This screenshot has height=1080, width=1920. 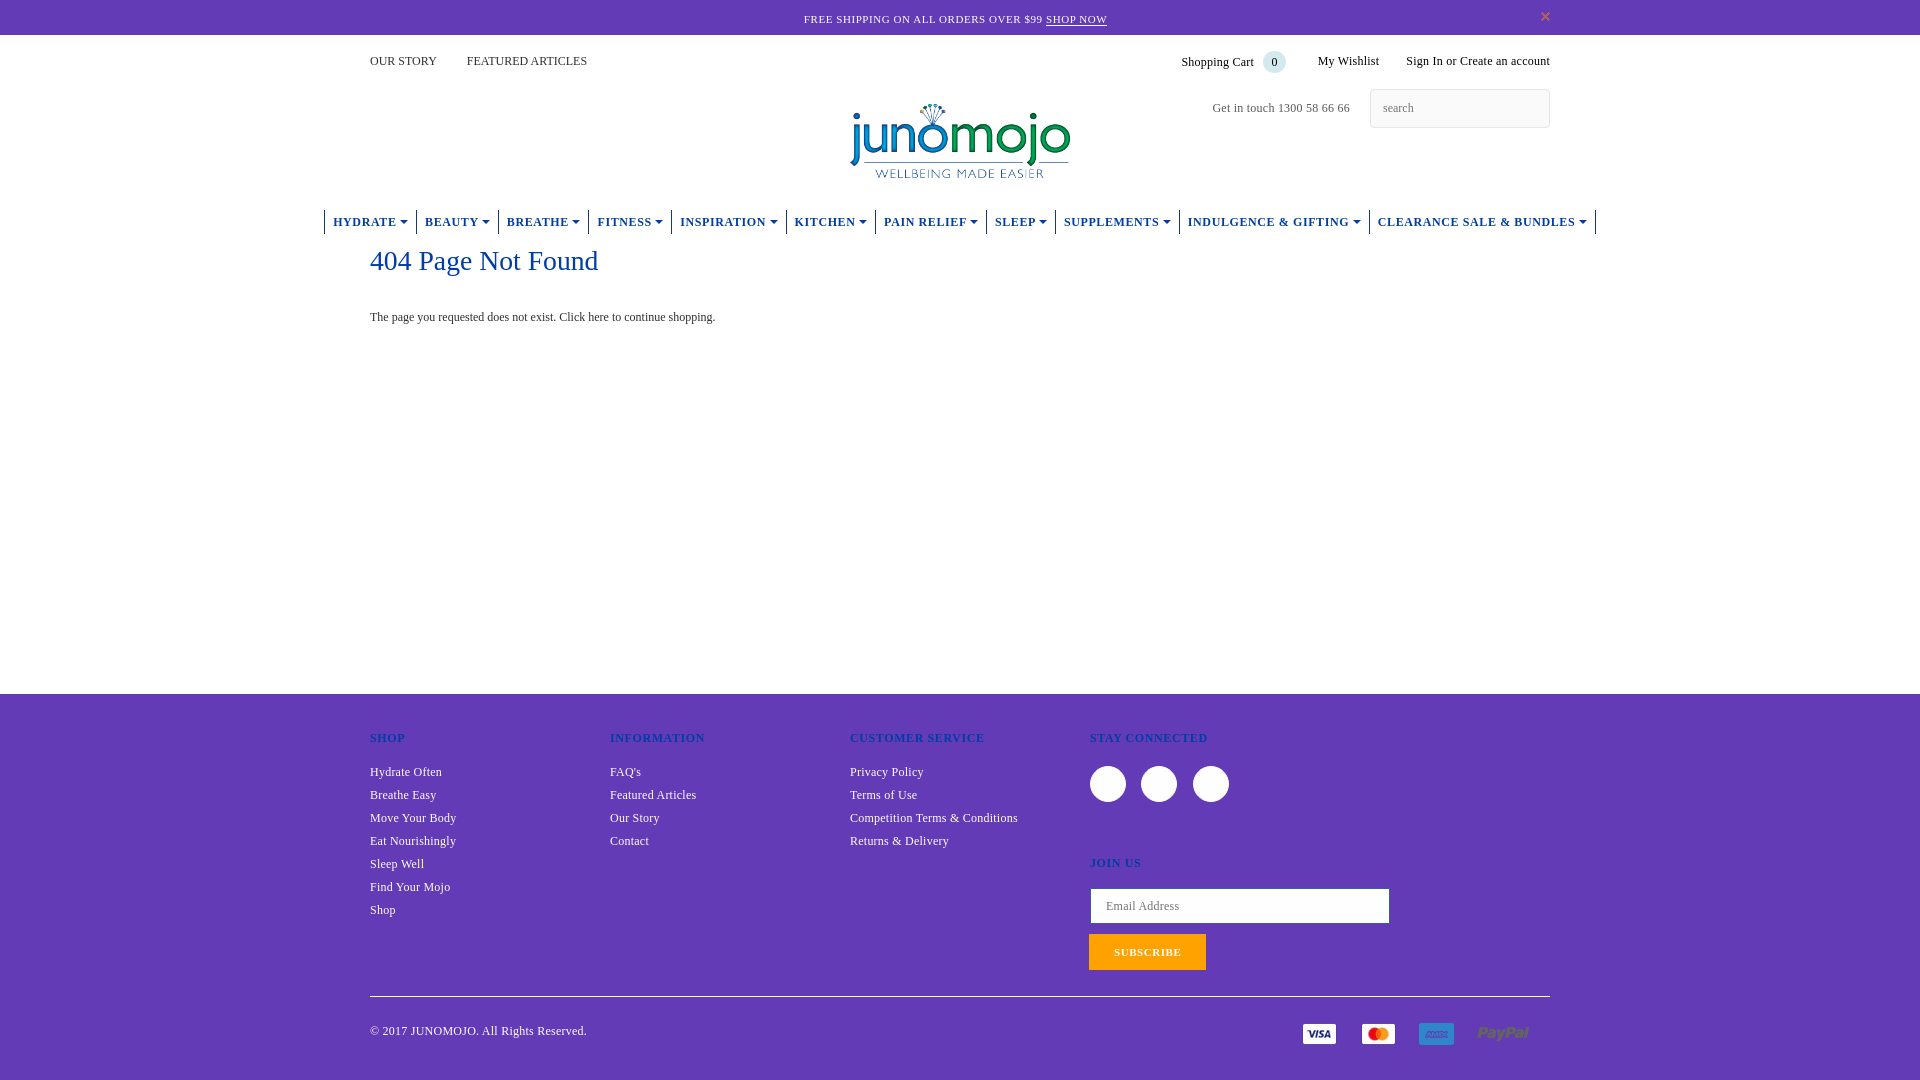 What do you see at coordinates (404, 61) in the screenshot?
I see `OUR STORY` at bounding box center [404, 61].